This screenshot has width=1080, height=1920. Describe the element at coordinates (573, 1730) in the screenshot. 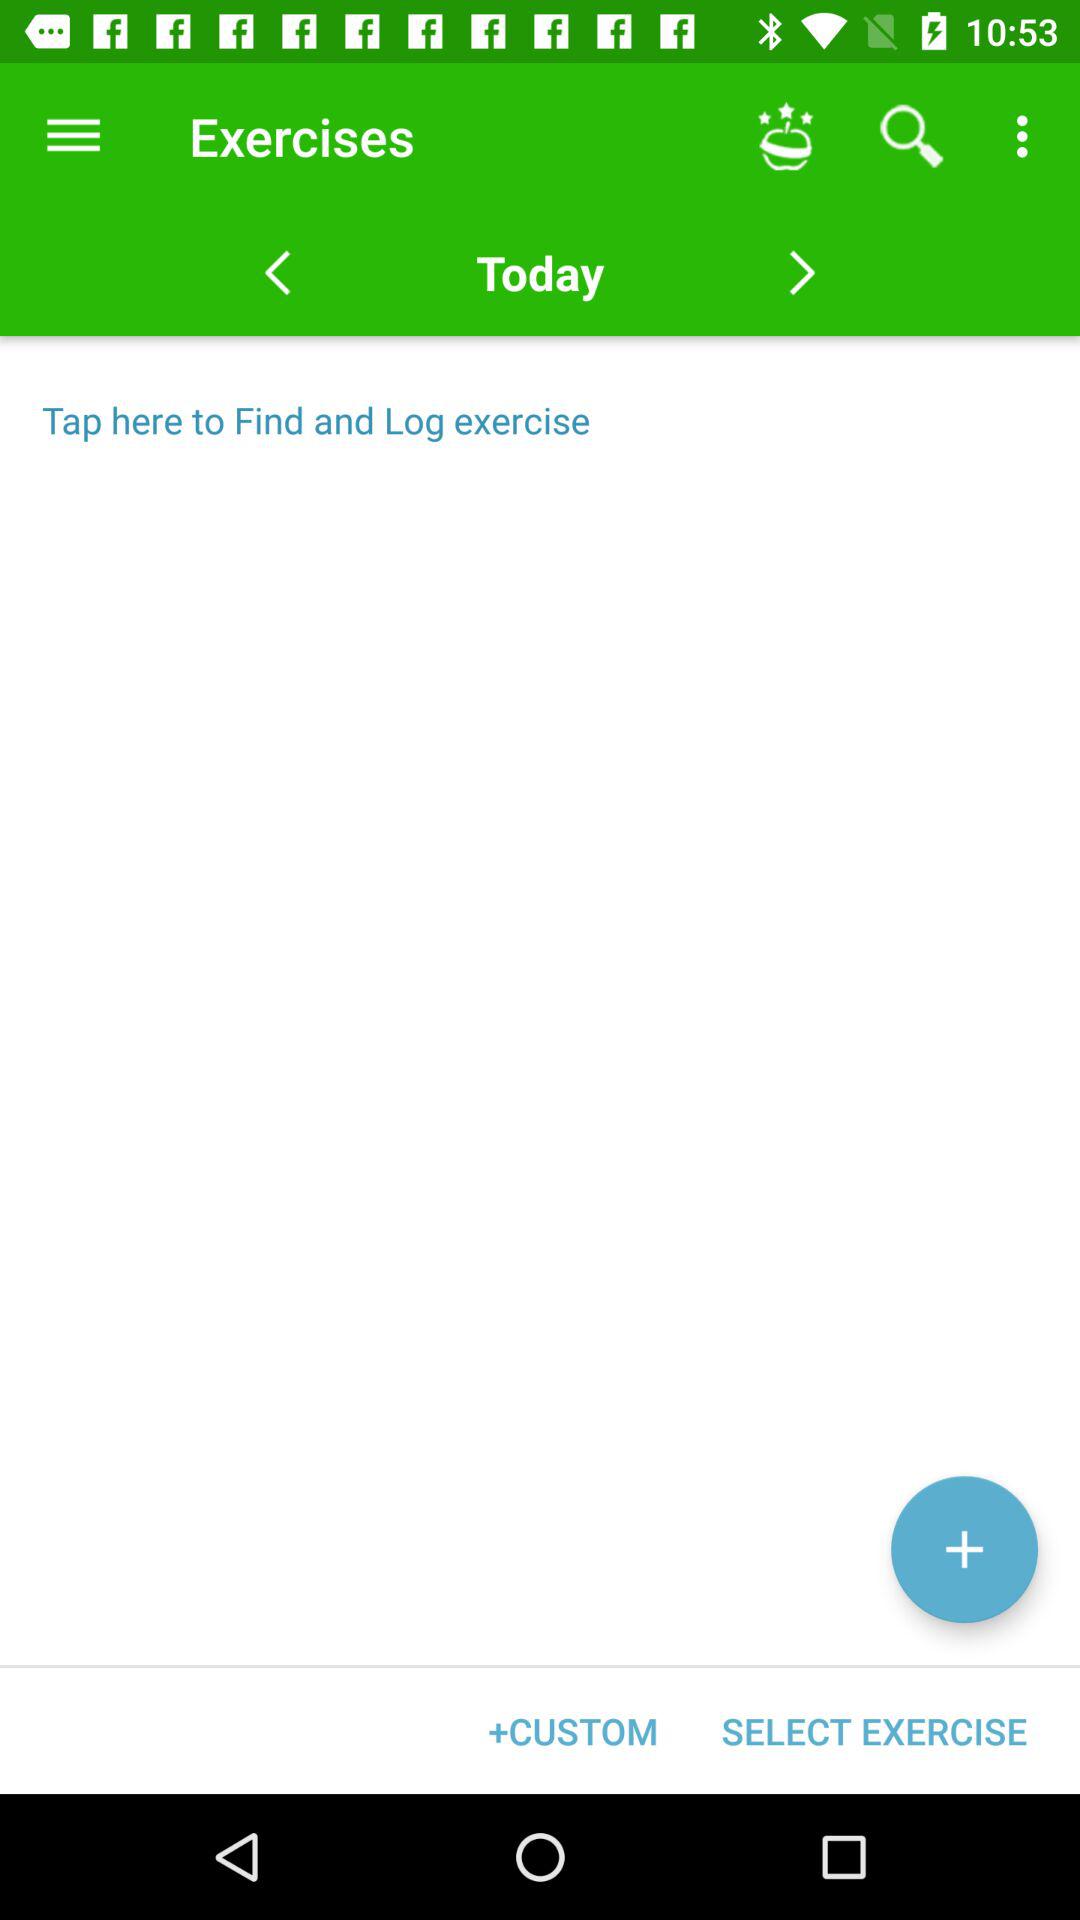

I see `swipe to the +custom` at that location.